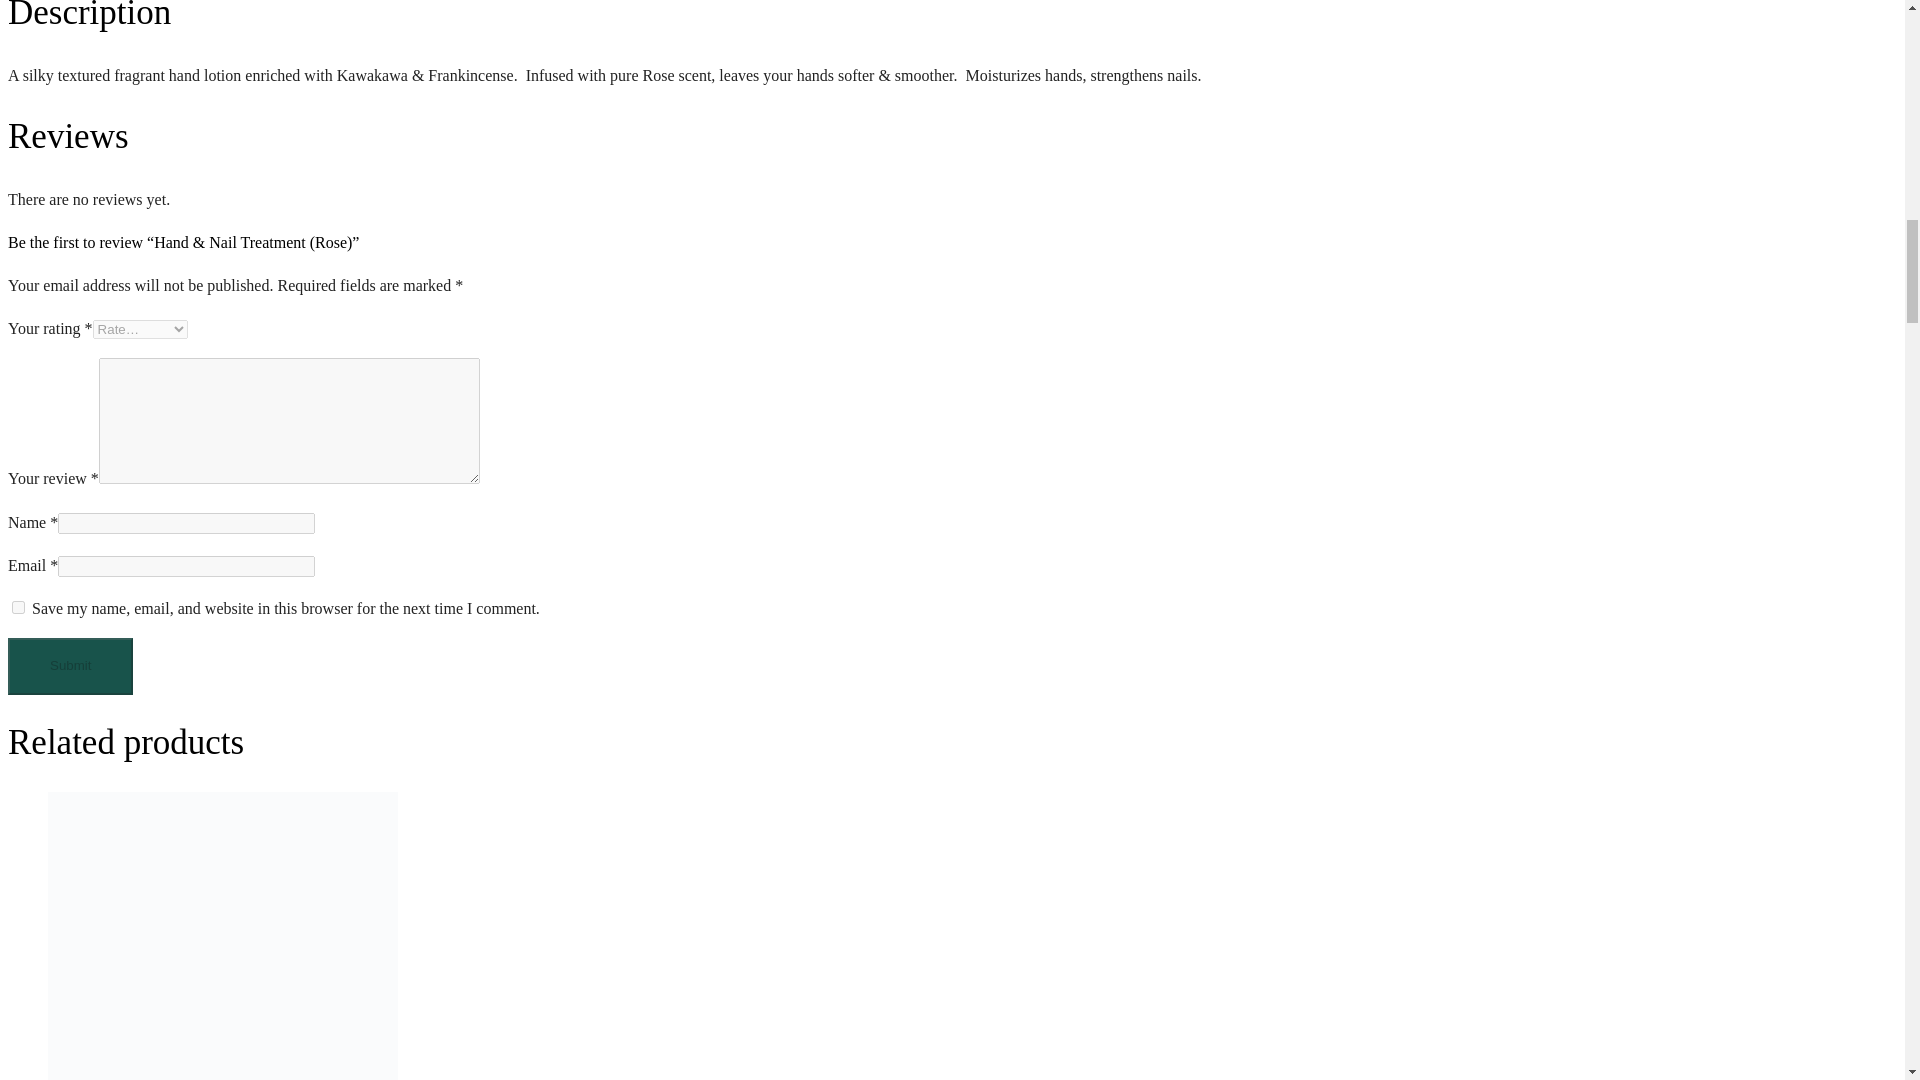 This screenshot has height=1080, width=1920. What do you see at coordinates (70, 666) in the screenshot?
I see `Submit` at bounding box center [70, 666].